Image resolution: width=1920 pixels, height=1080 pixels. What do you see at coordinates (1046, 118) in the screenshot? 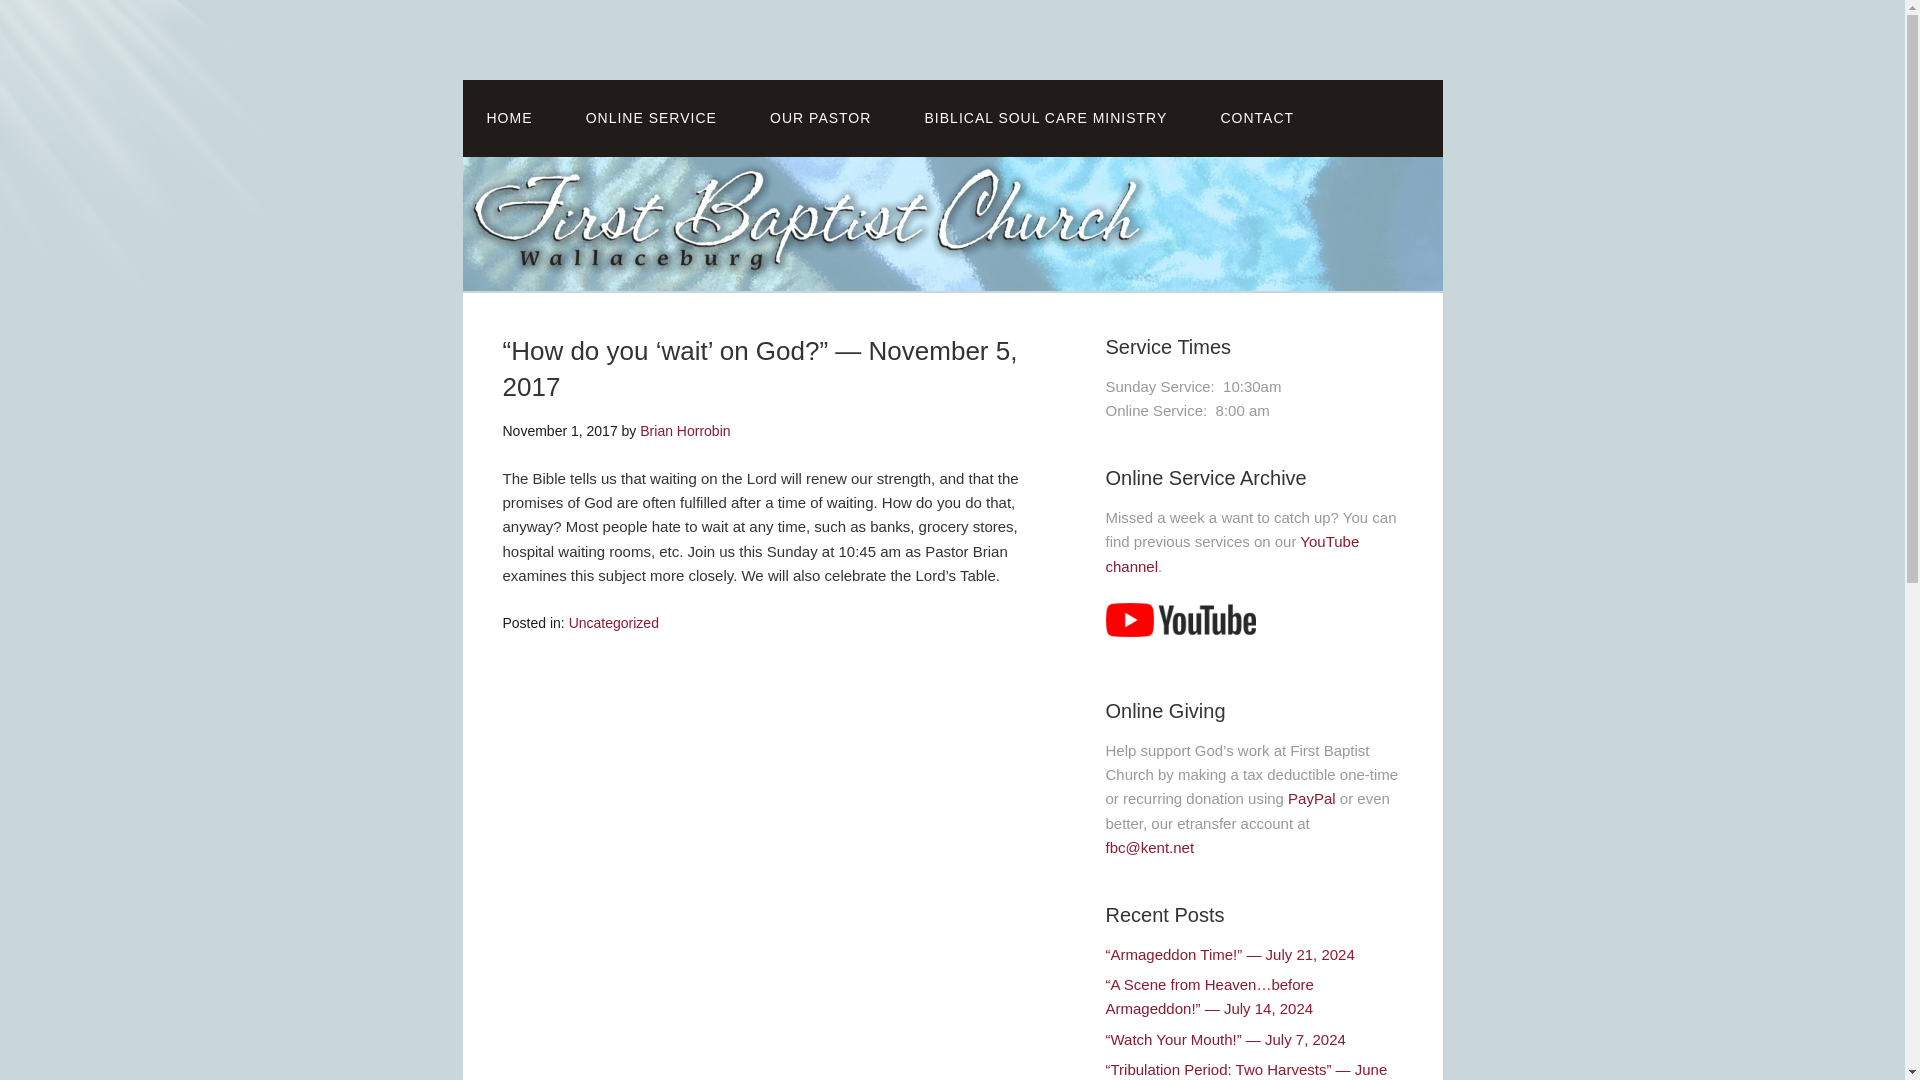
I see `BIBLICAL SOUL CARE MINISTRY` at bounding box center [1046, 118].